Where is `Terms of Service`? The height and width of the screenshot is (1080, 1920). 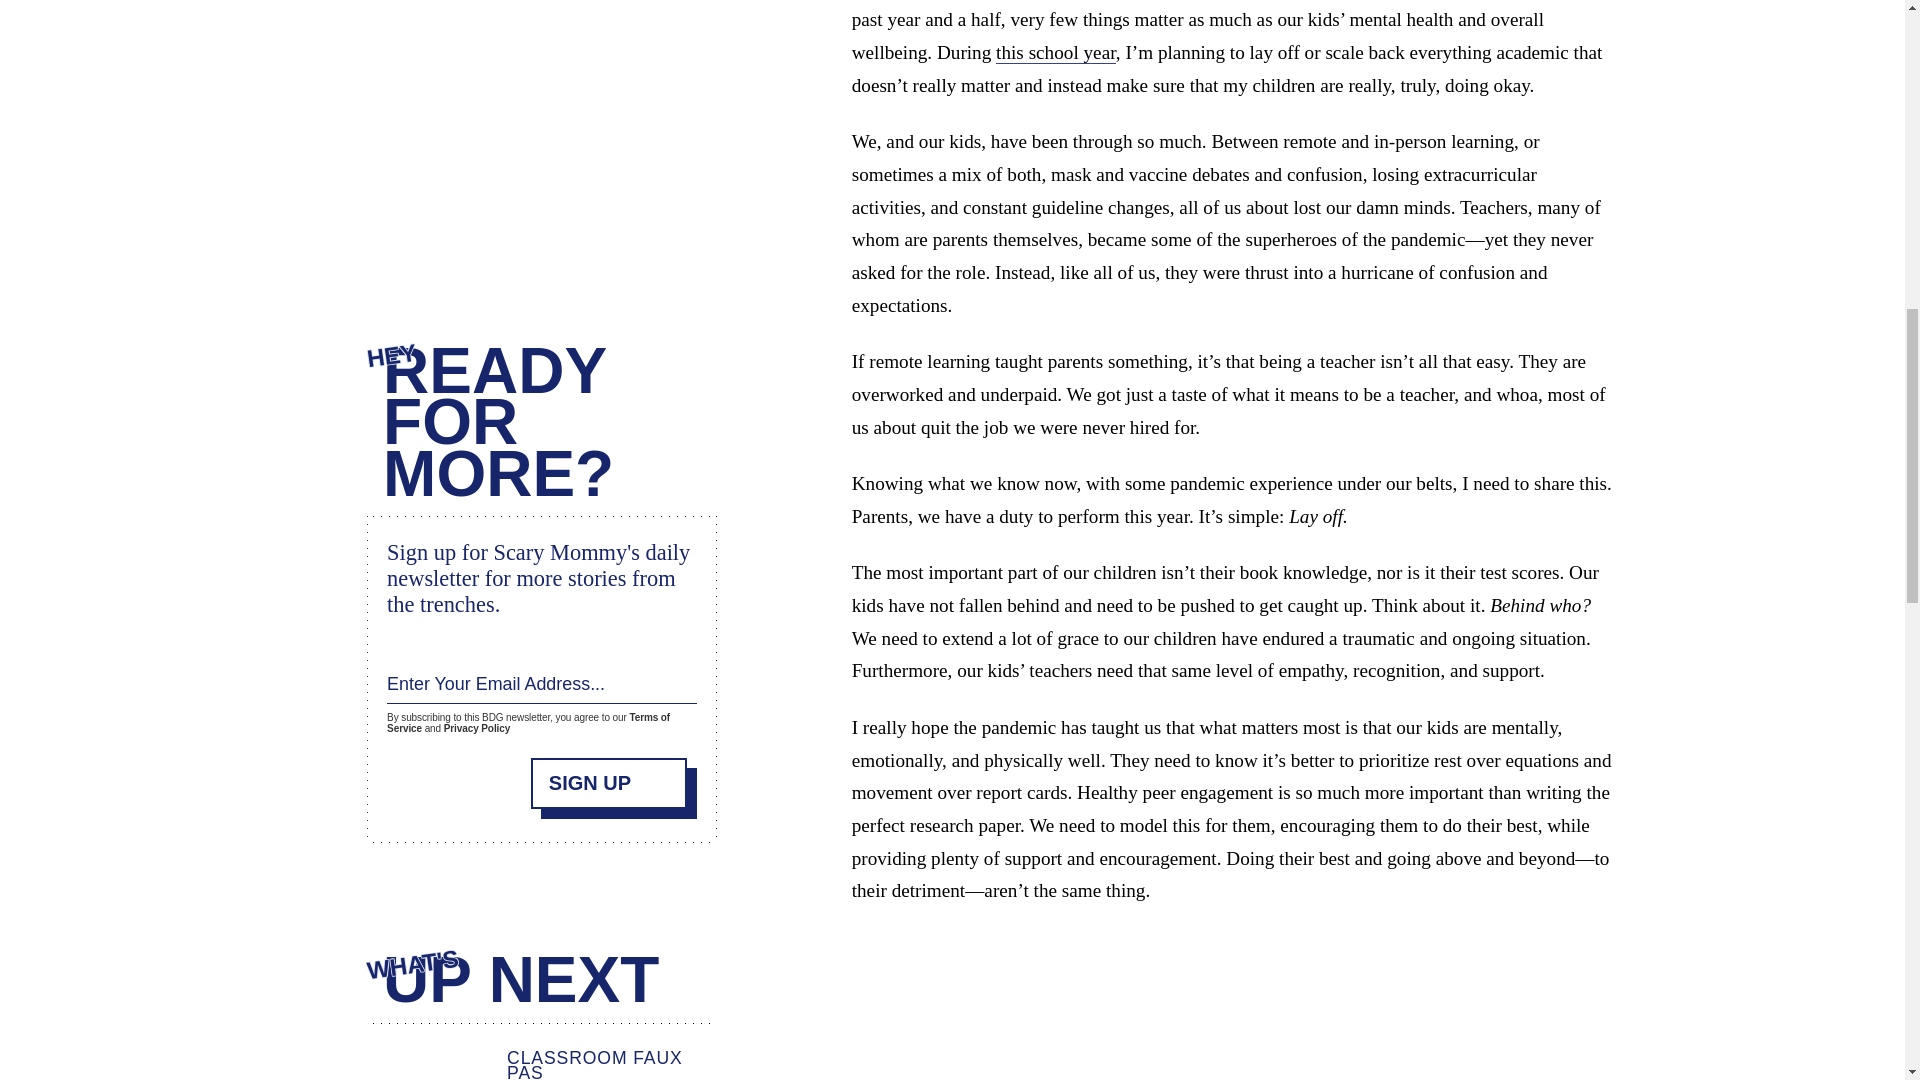
Terms of Service is located at coordinates (528, 722).